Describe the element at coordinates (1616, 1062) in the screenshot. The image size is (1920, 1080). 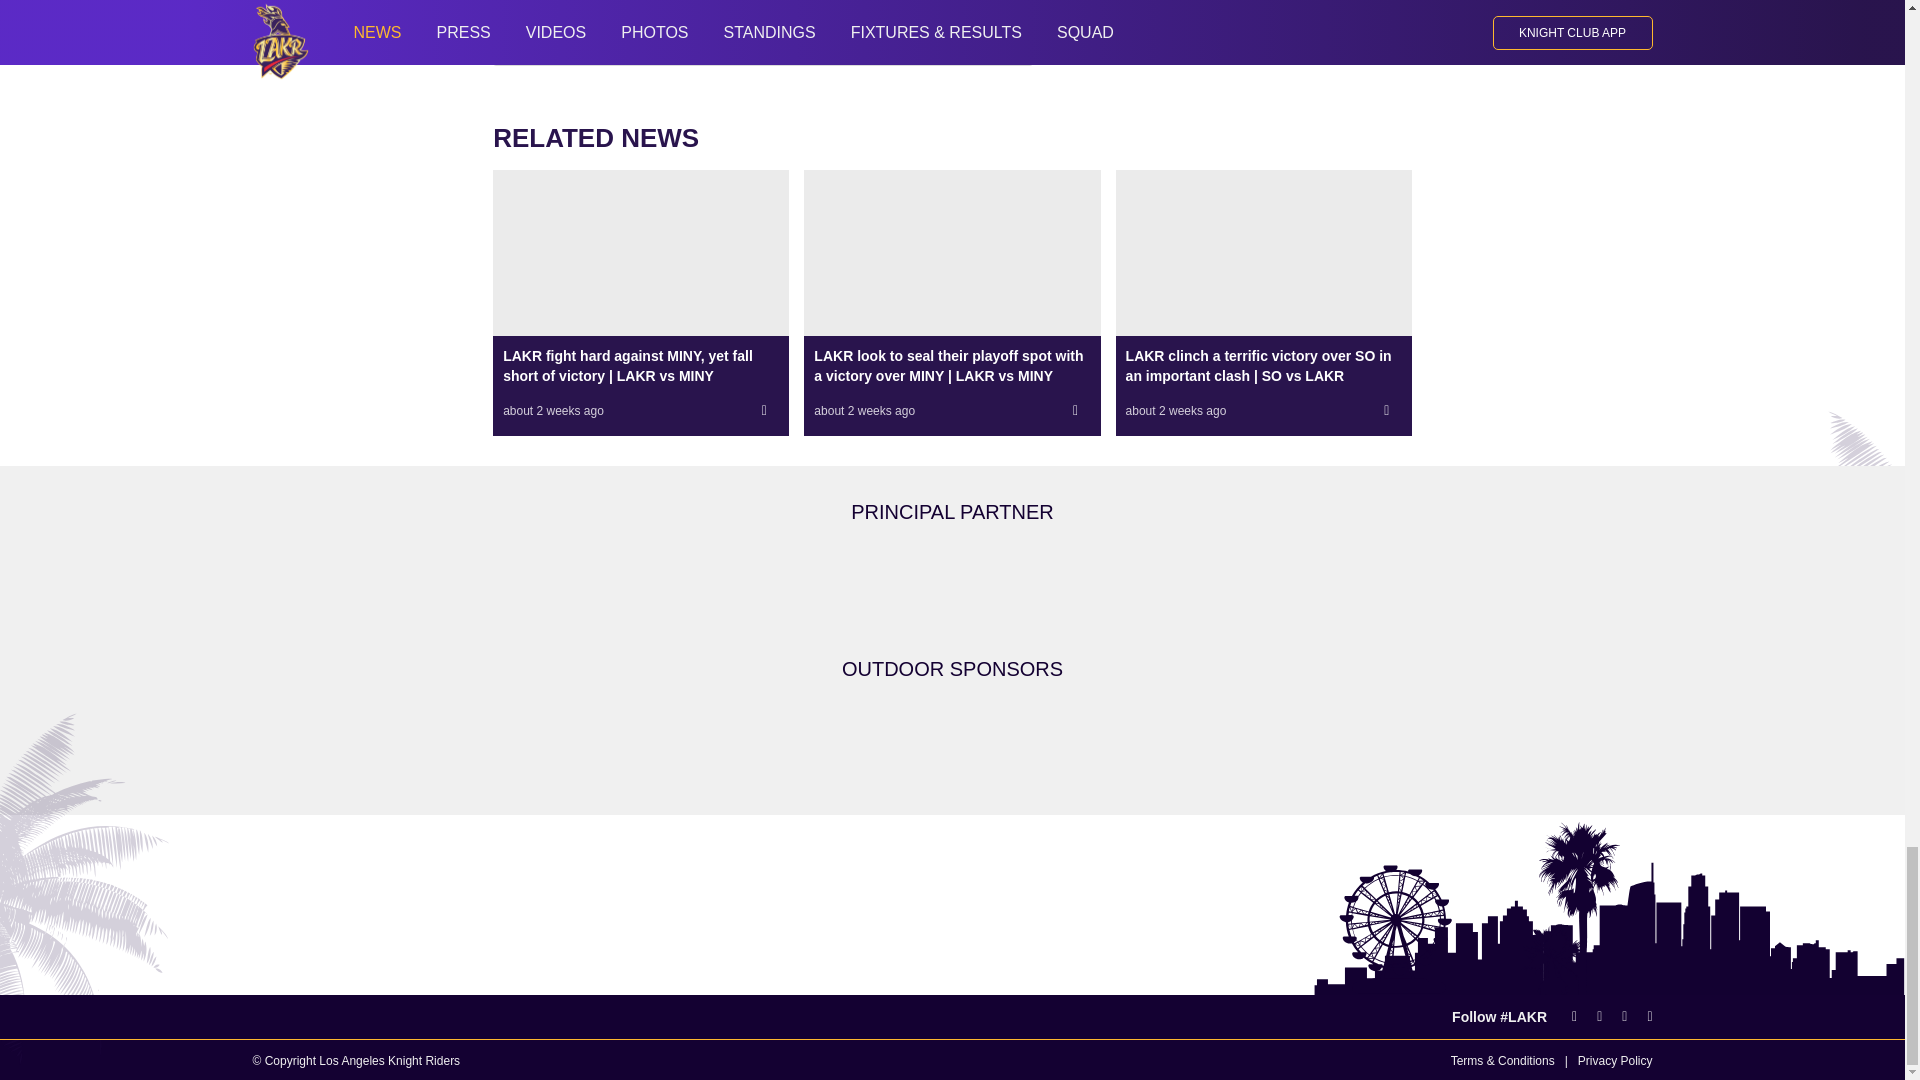
I see `Privacy Policy` at that location.